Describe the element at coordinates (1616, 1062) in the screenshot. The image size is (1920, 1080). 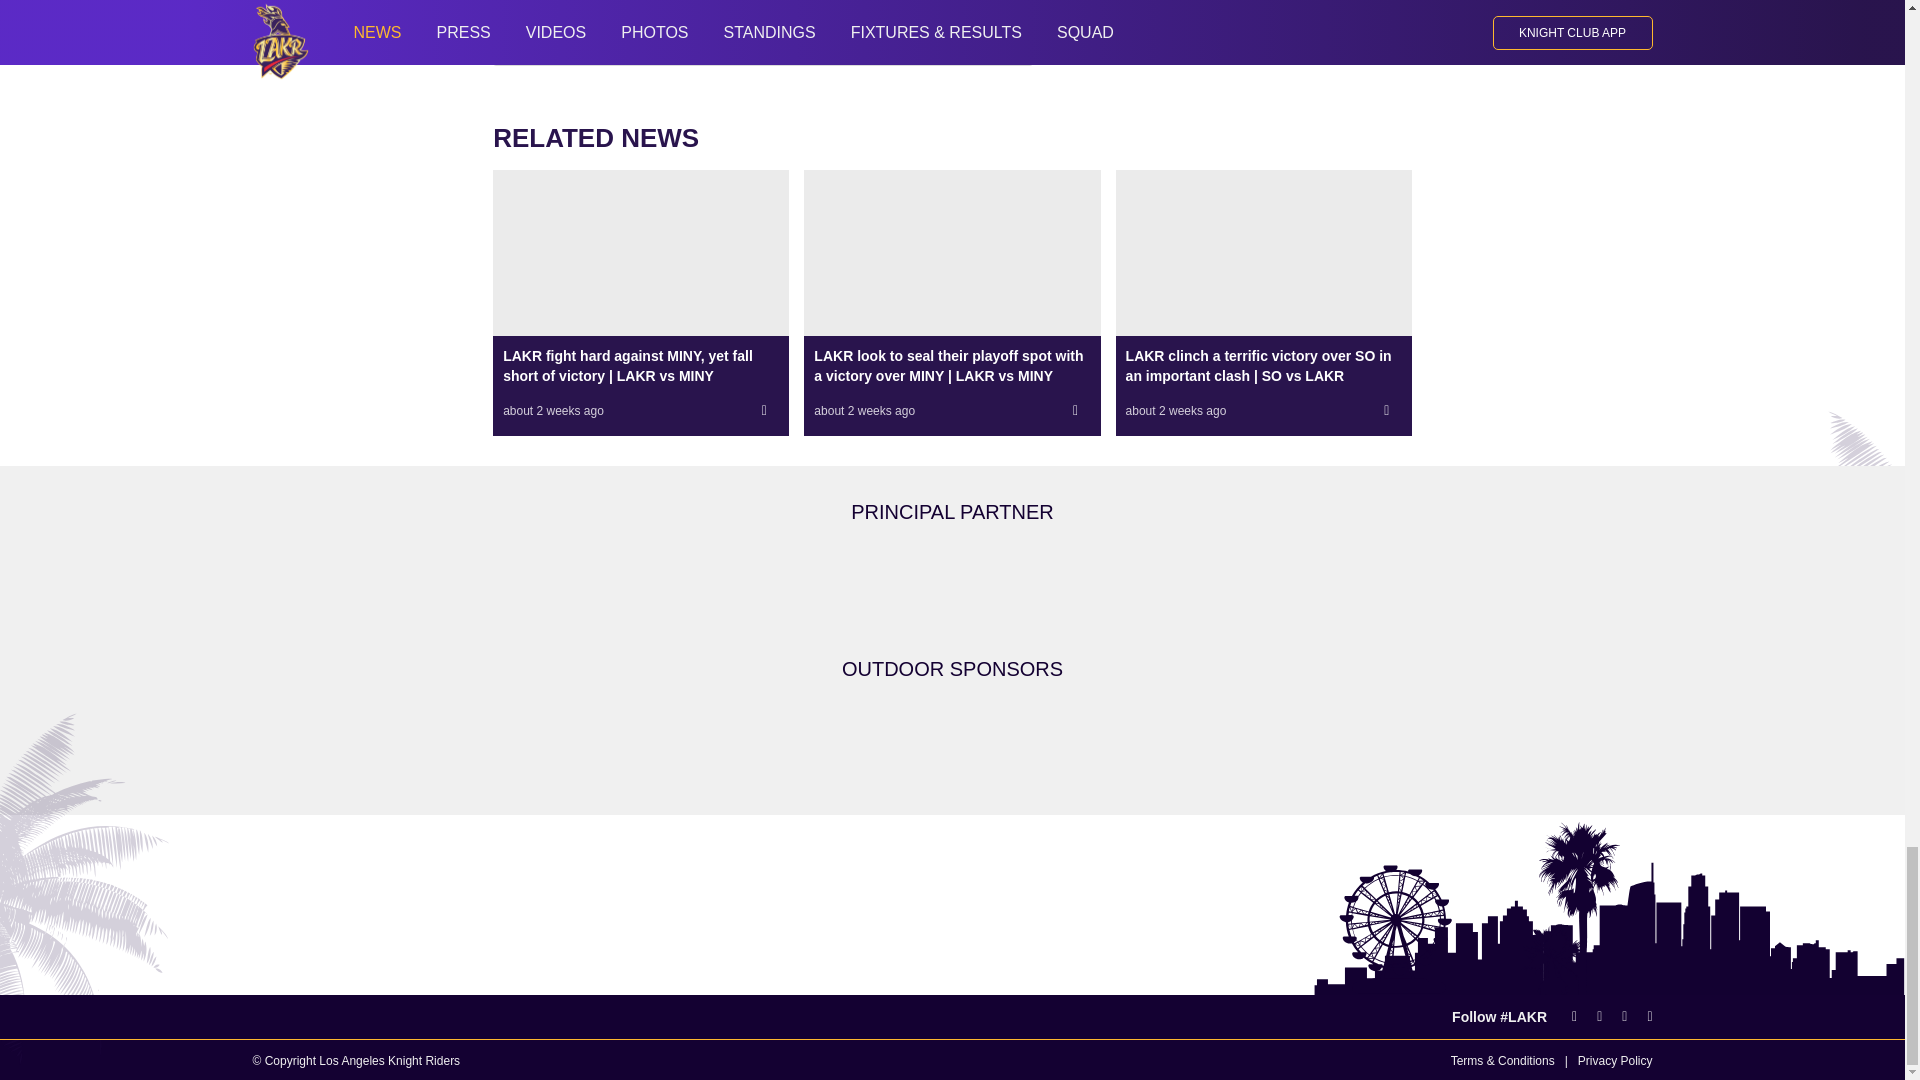
I see `Privacy Policy` at that location.